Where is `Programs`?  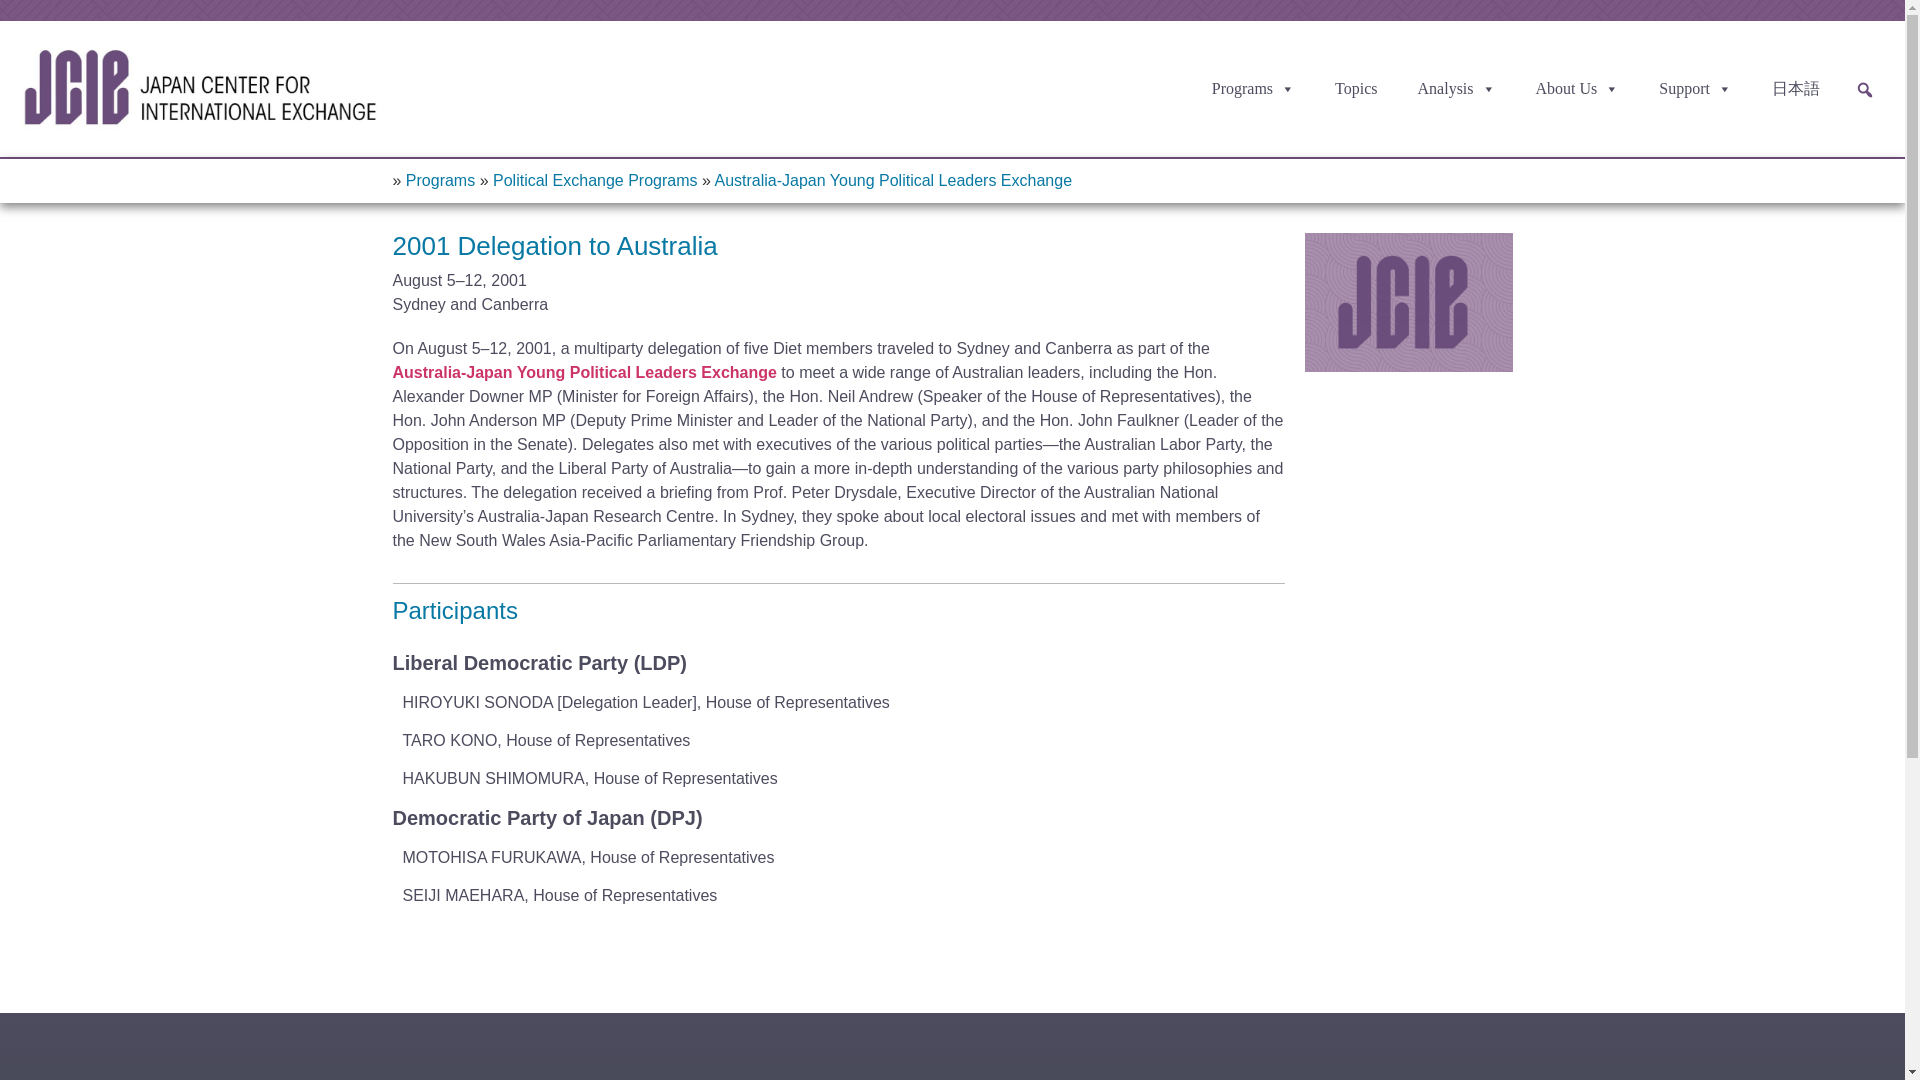
Programs is located at coordinates (440, 180).